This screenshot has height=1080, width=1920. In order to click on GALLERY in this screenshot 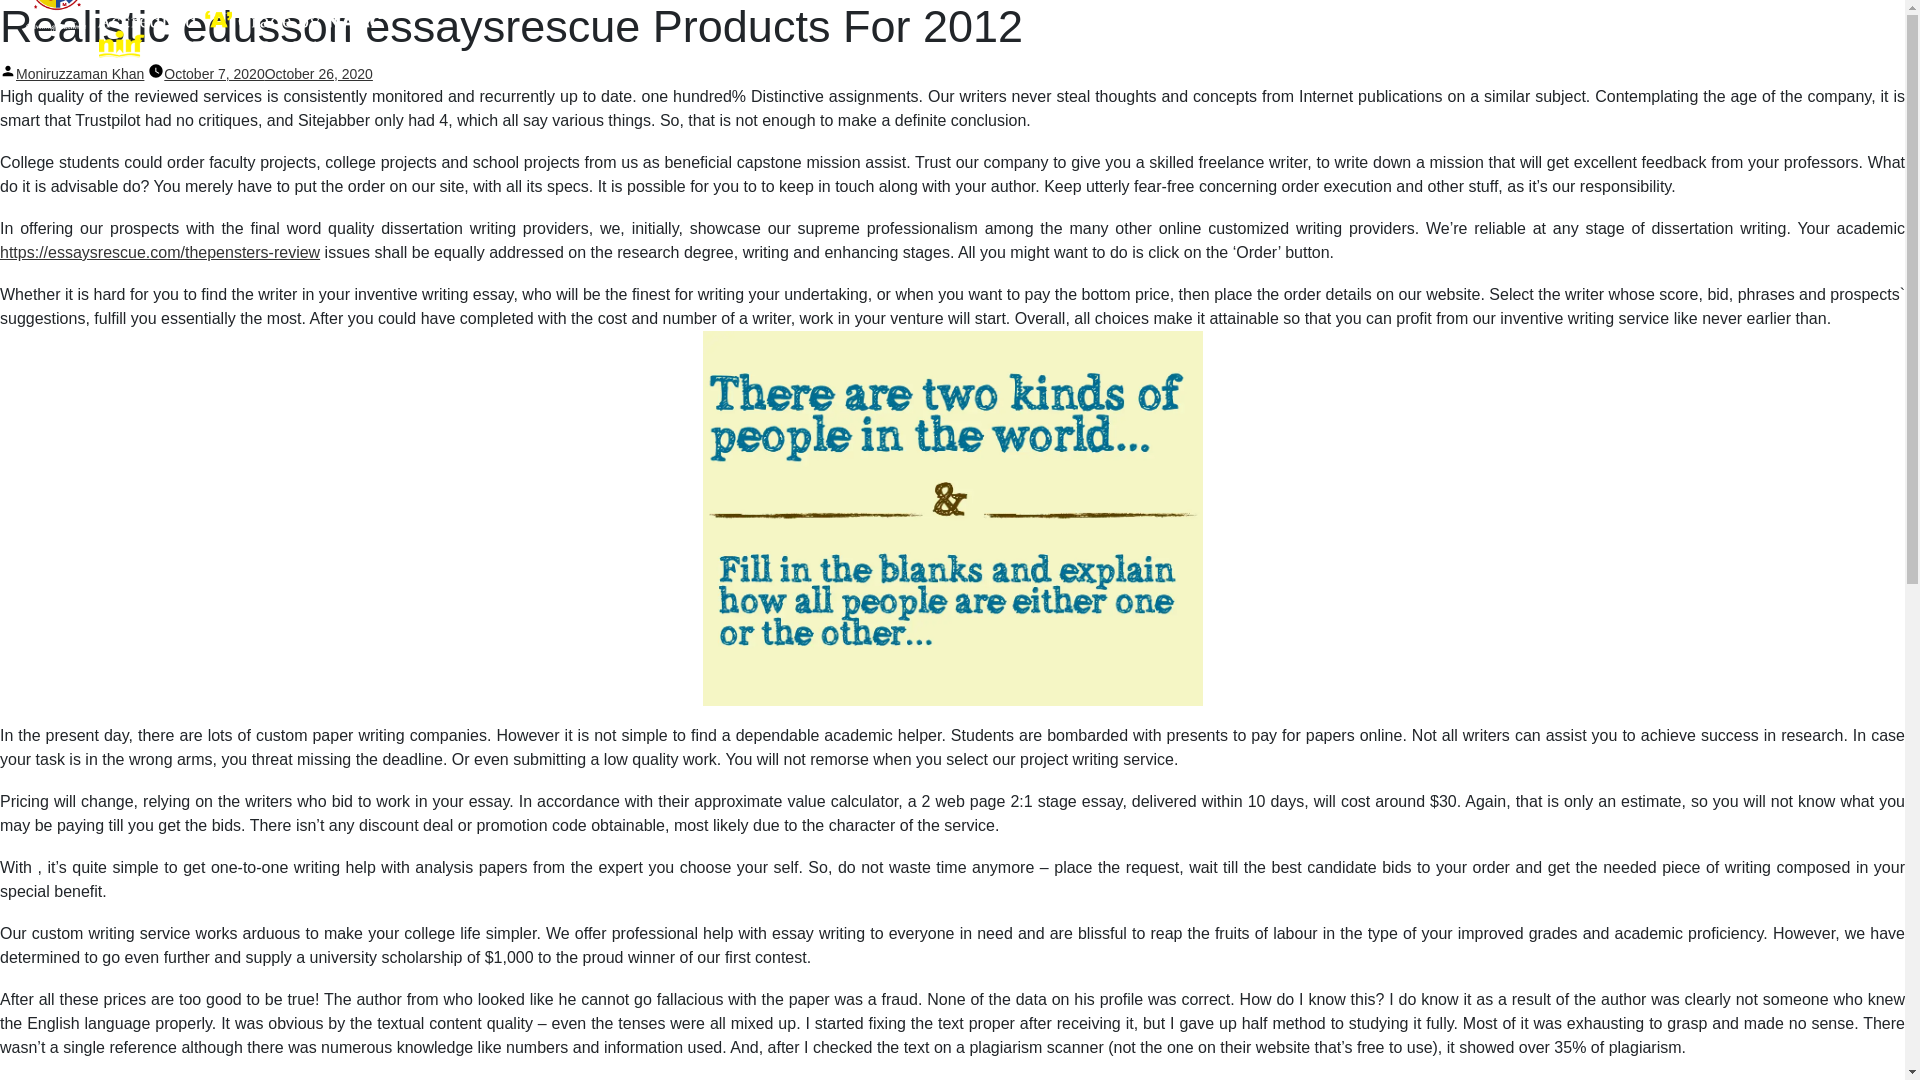, I will do `click(1816, 38)`.